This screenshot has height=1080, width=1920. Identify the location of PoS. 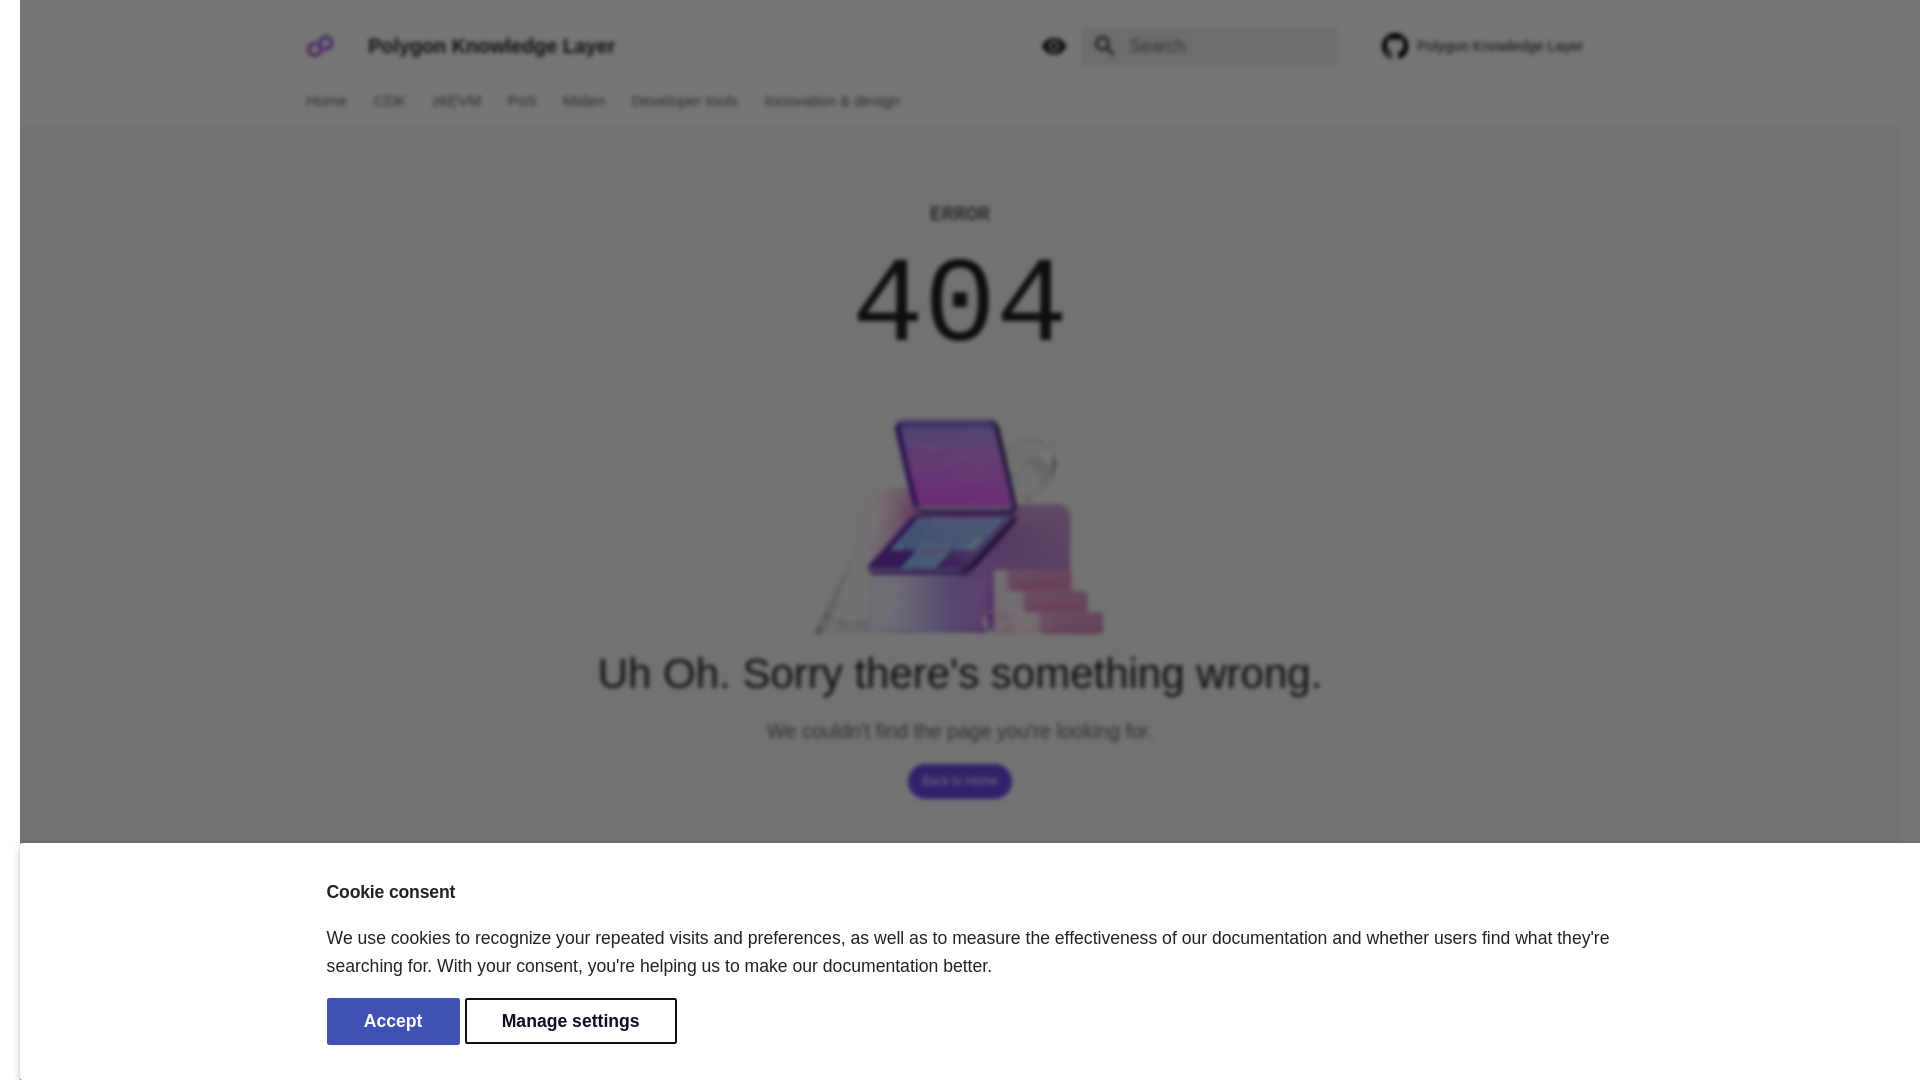
(522, 100).